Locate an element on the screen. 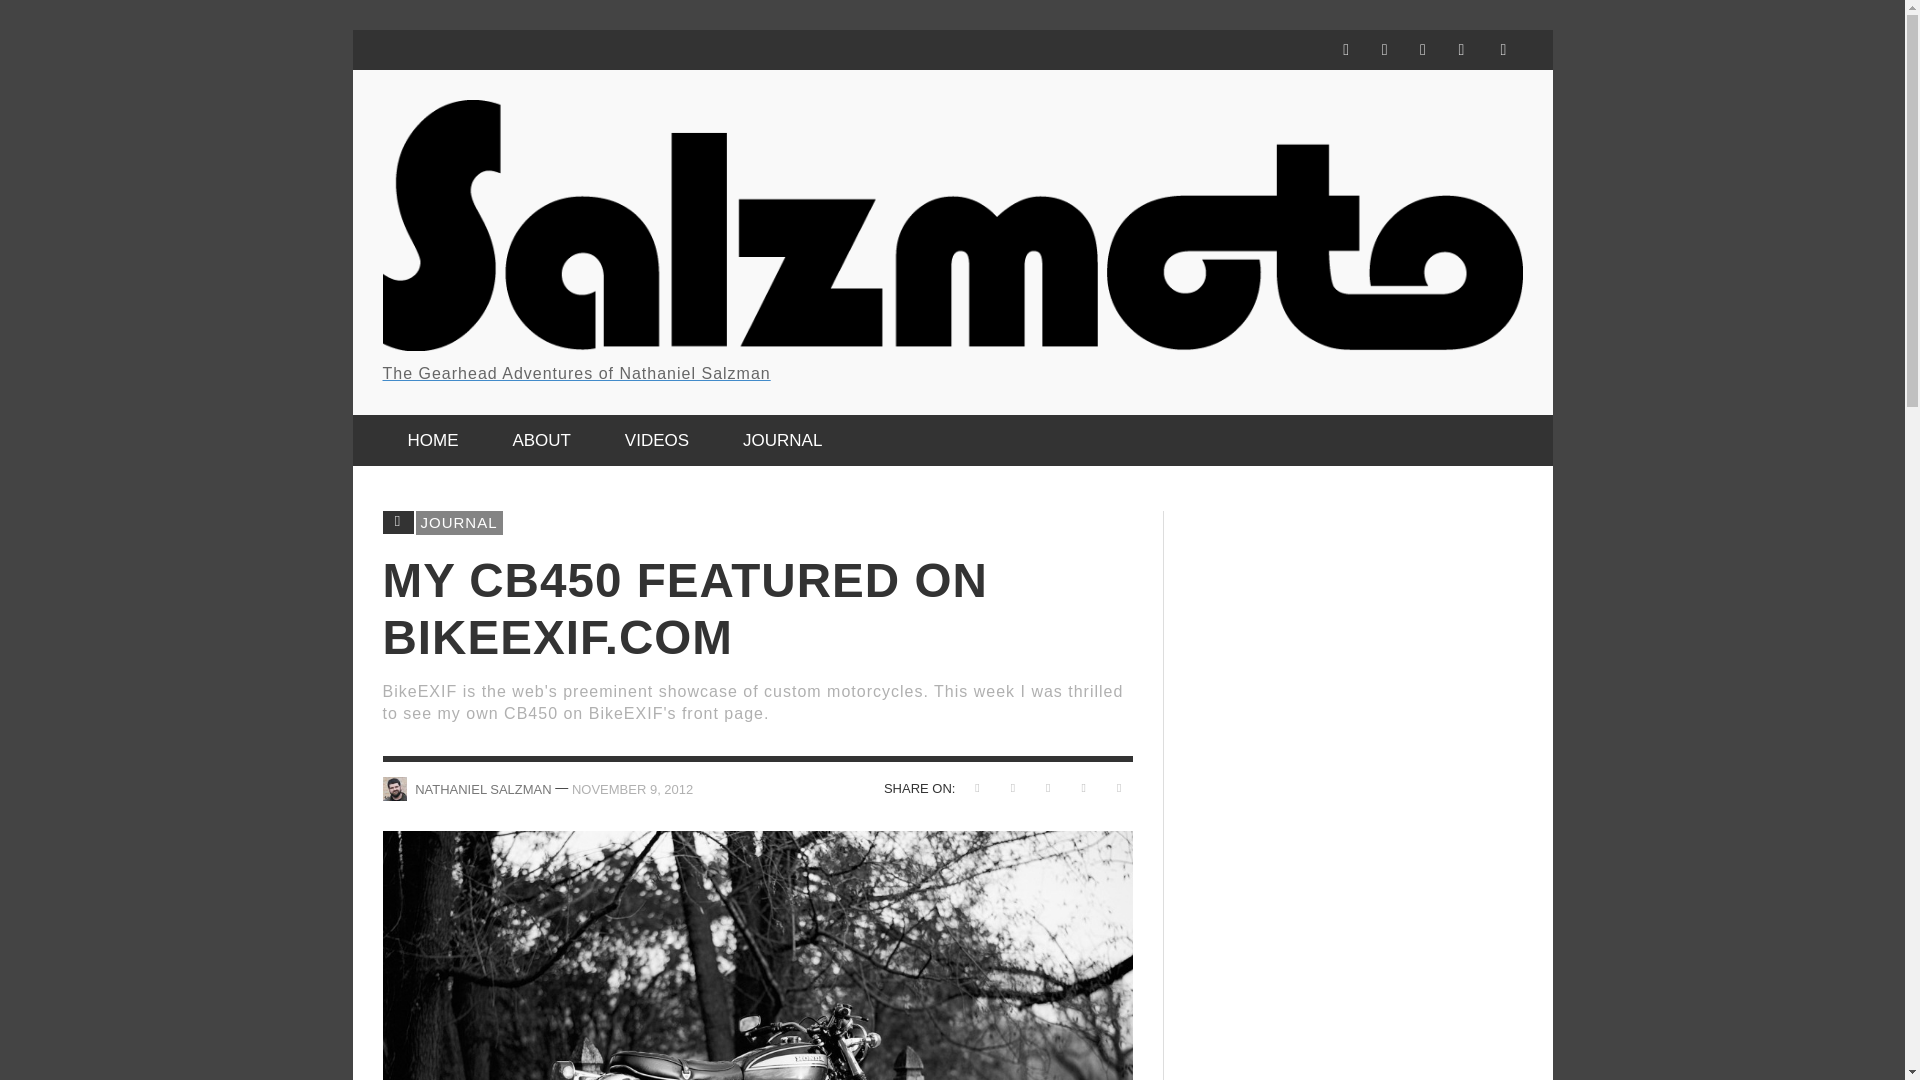 The image size is (1920, 1080). Permalink to My CB450 featured on BikeEXIF.com is located at coordinates (632, 788).